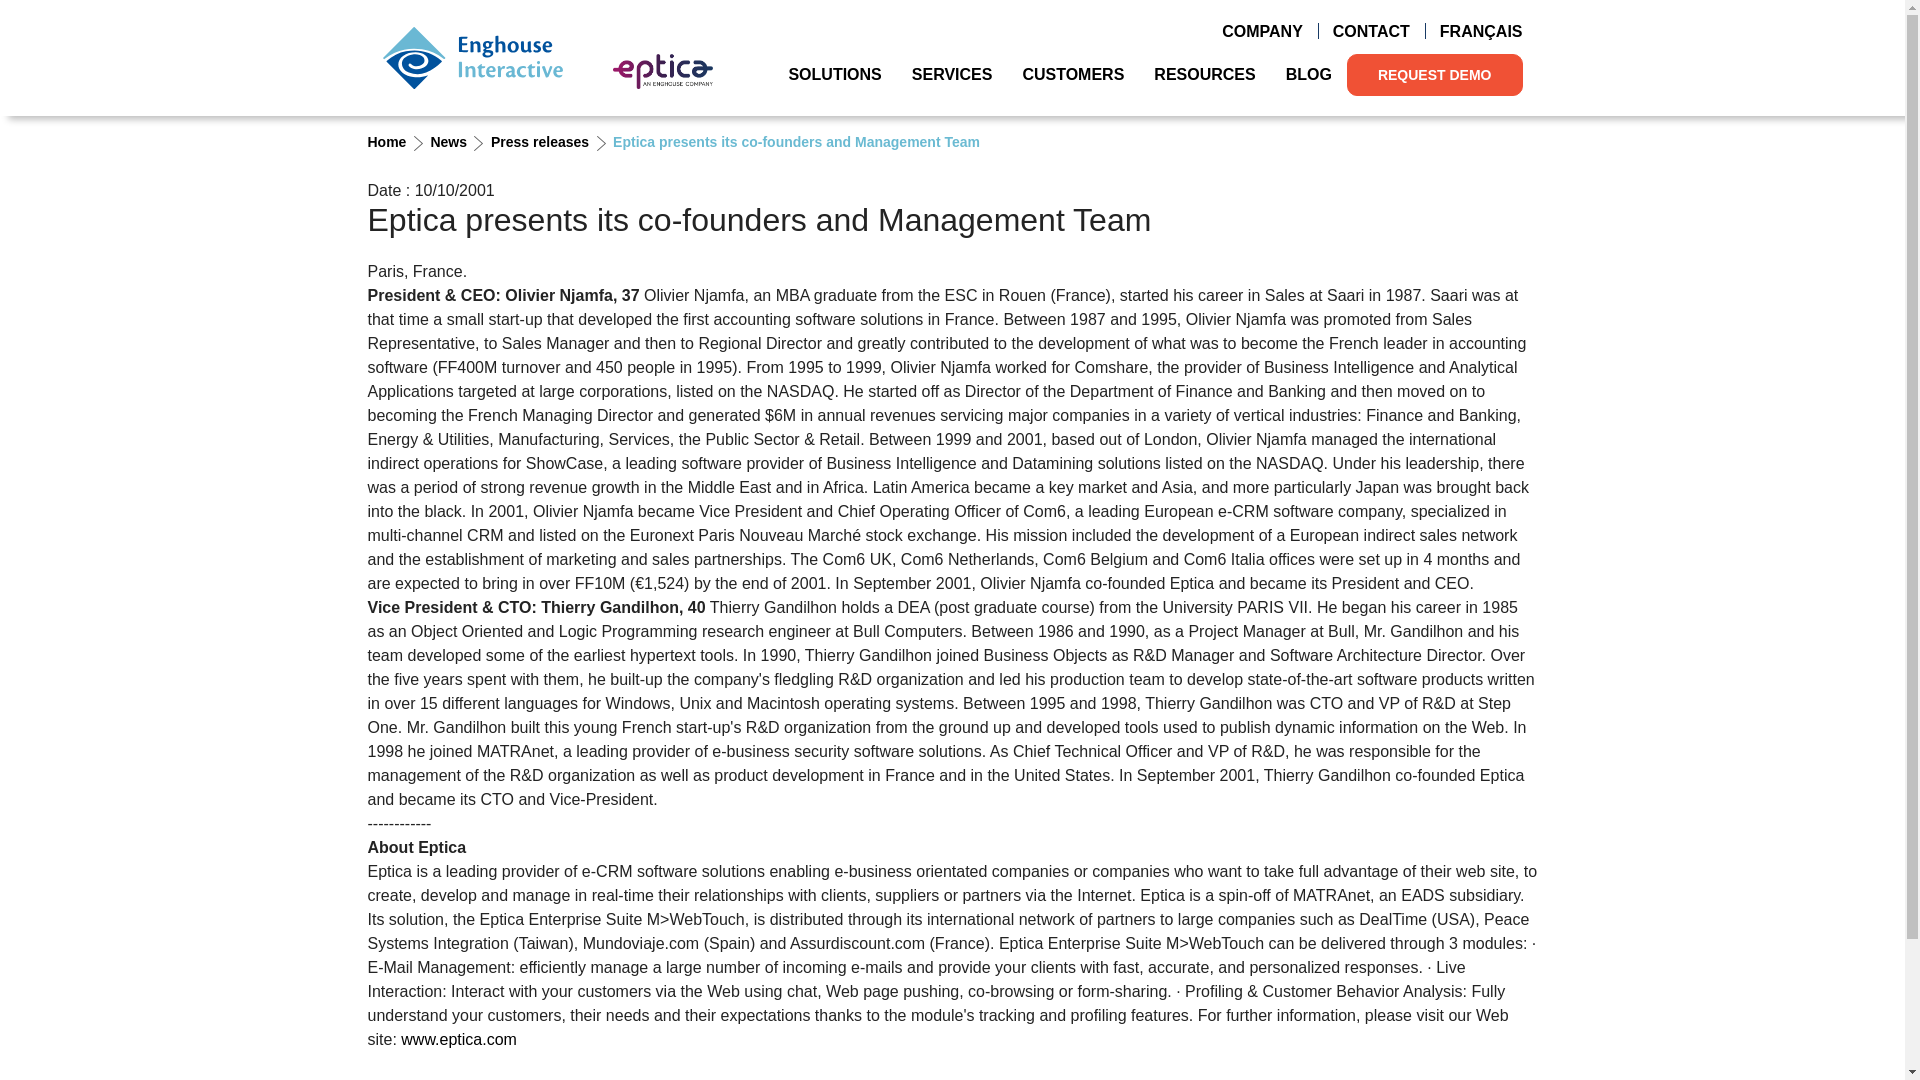  Describe the element at coordinates (1262, 32) in the screenshot. I see `COMPANY` at that location.